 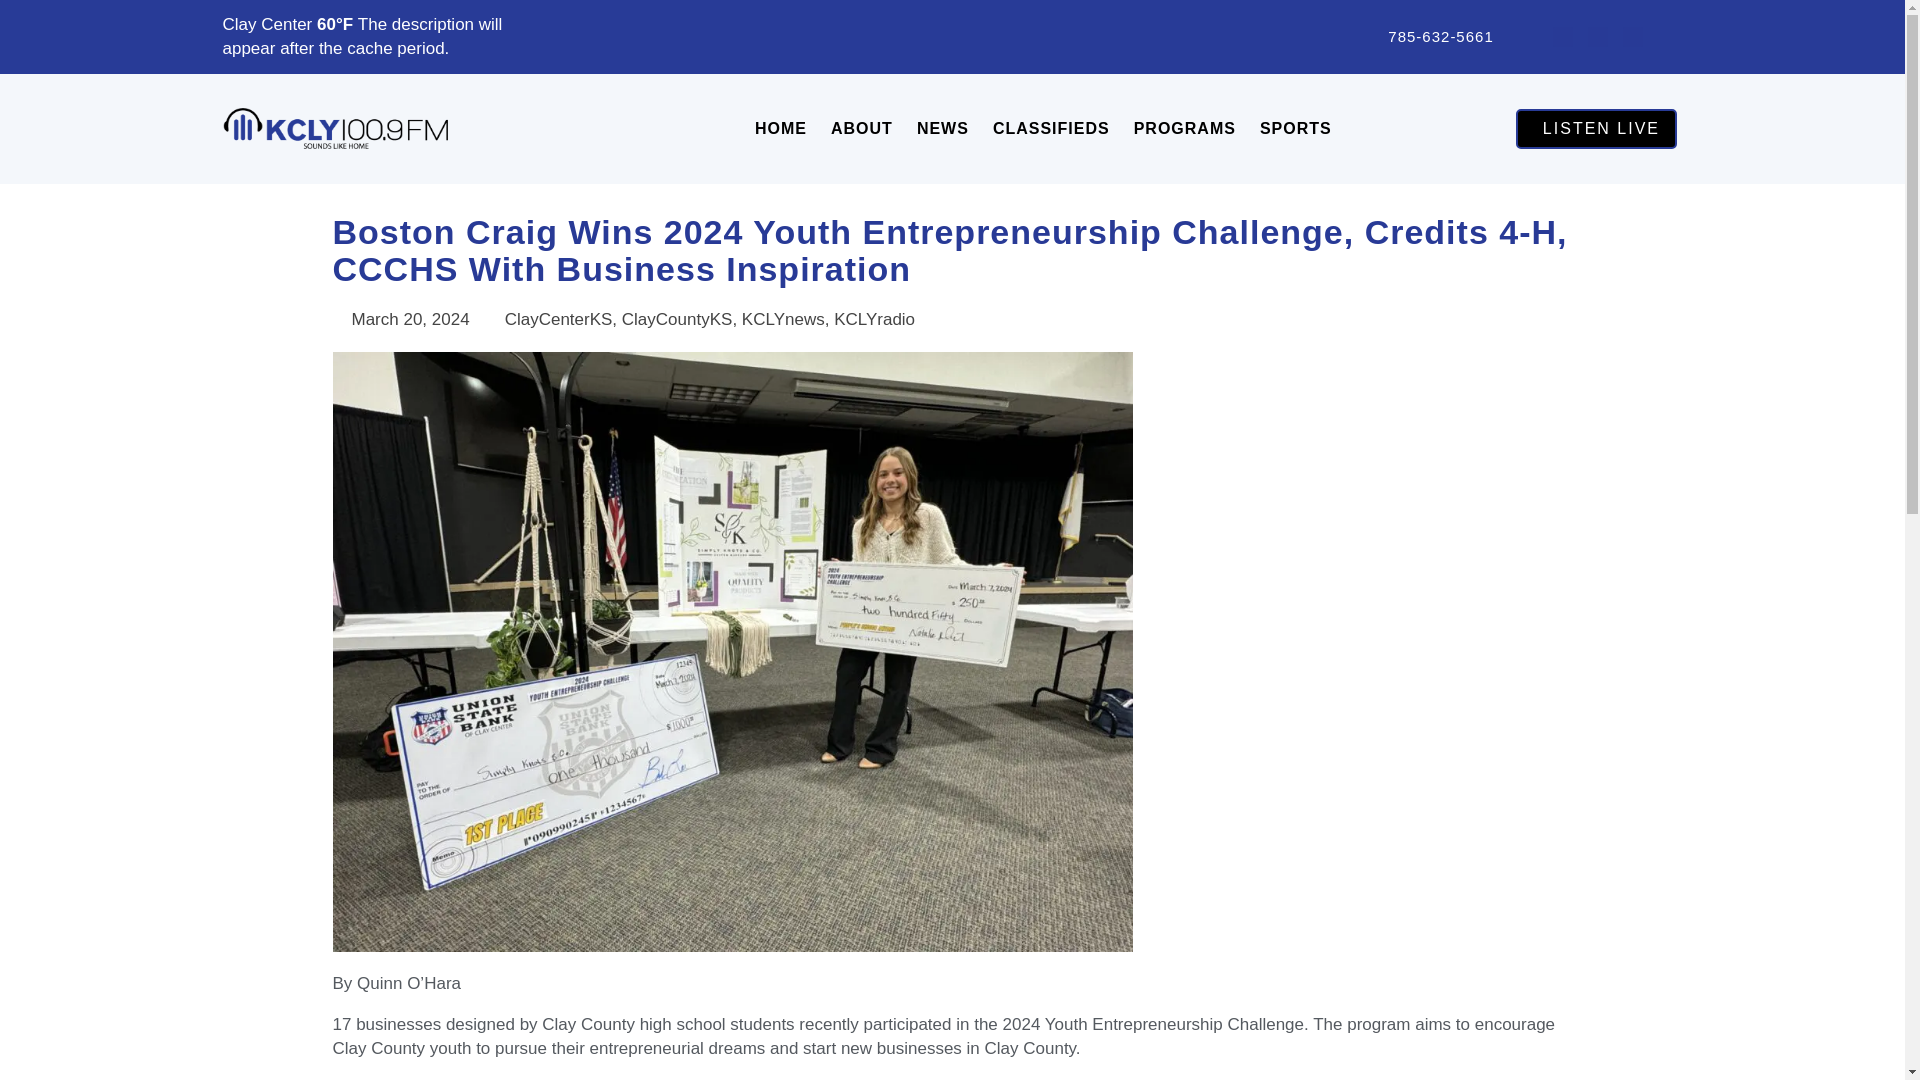 What do you see at coordinates (942, 128) in the screenshot?
I see `NEWS` at bounding box center [942, 128].